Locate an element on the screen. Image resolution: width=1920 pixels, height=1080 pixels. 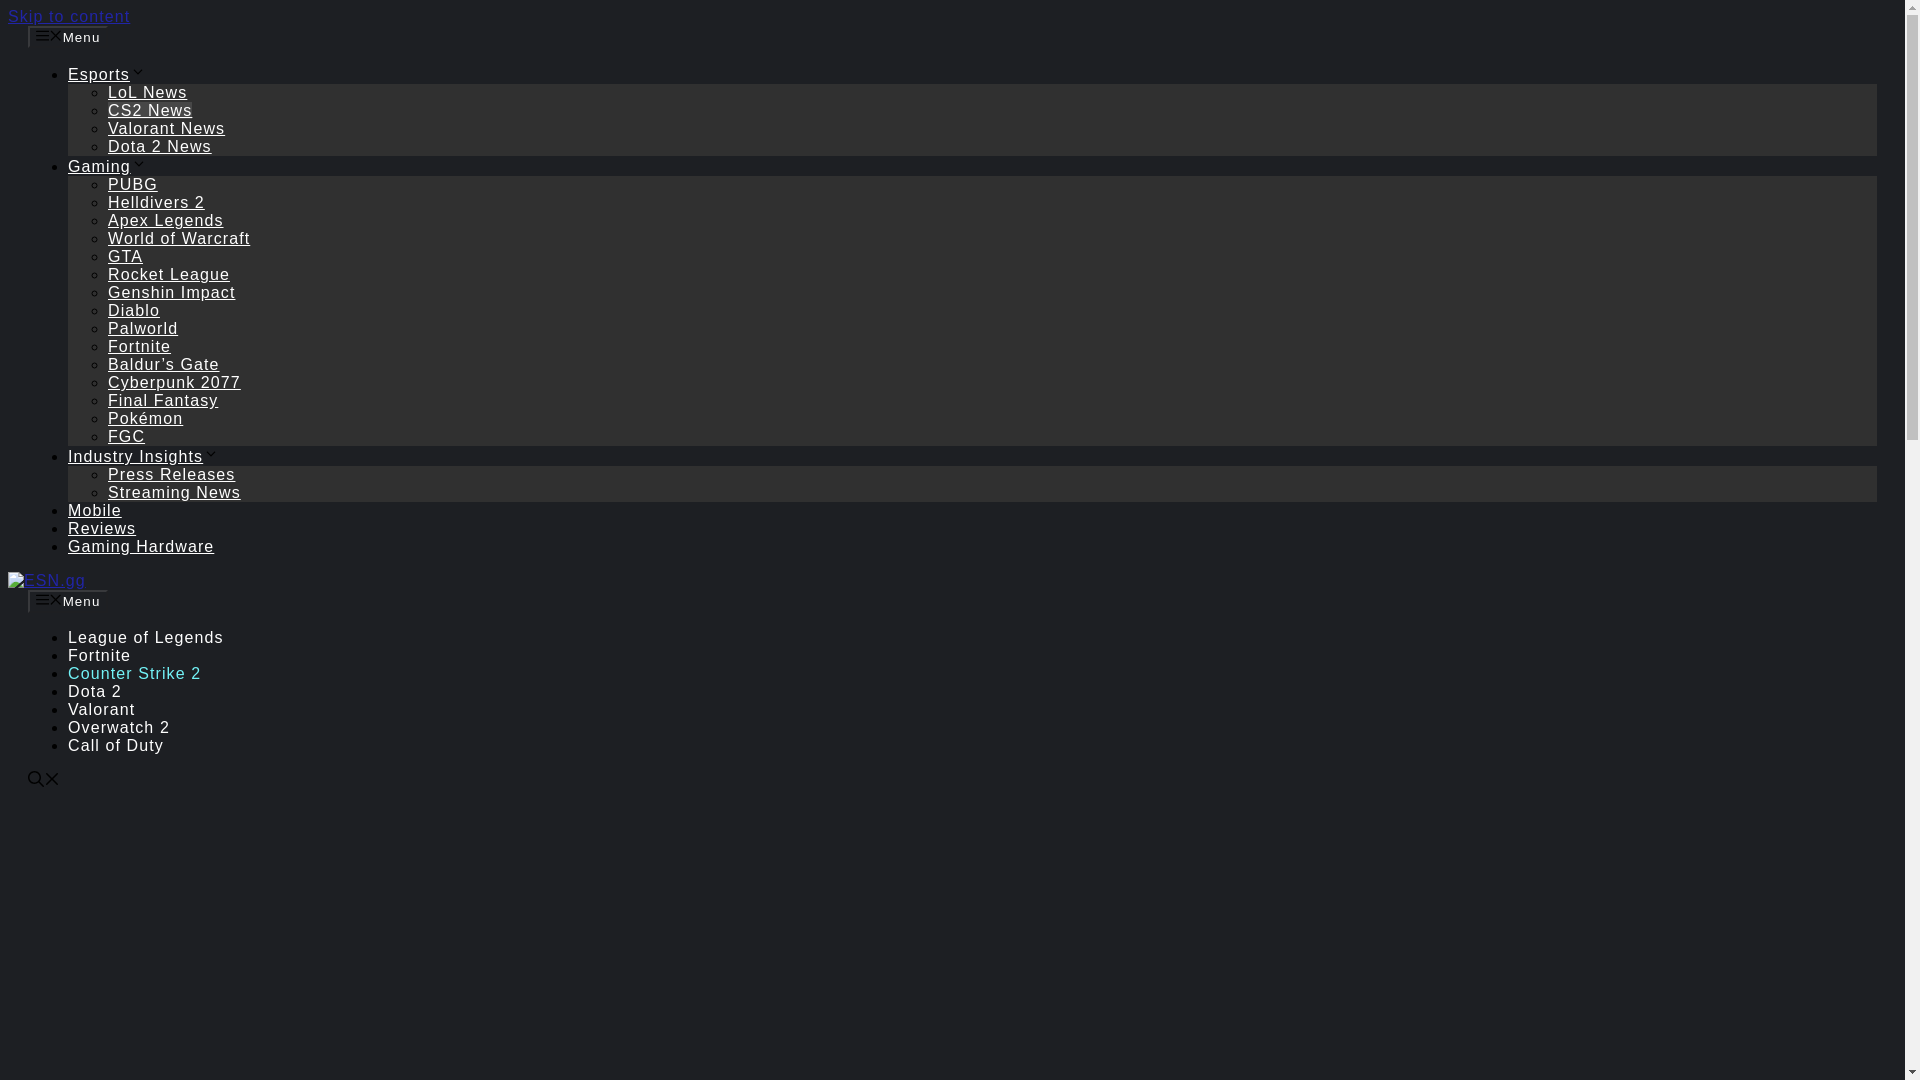
Fortnite is located at coordinates (98, 655).